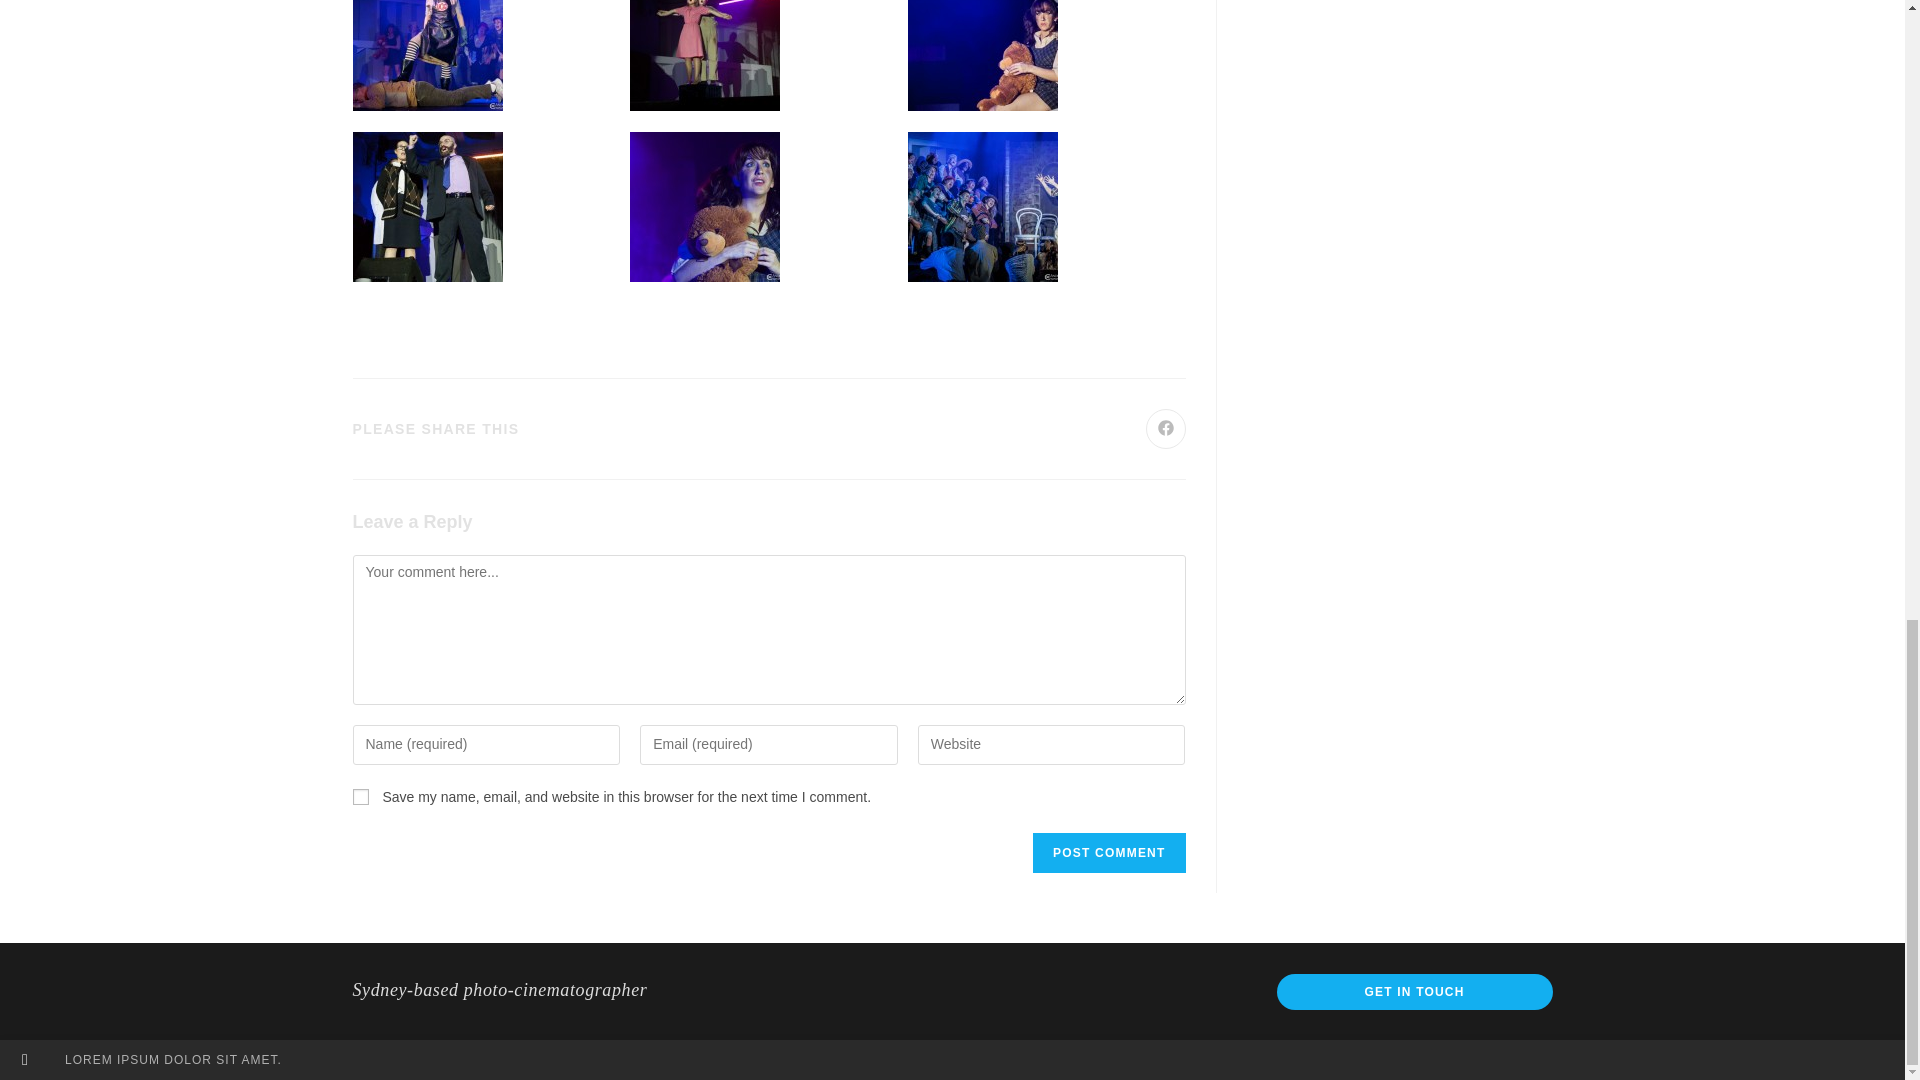 The height and width of the screenshot is (1080, 1920). Describe the element at coordinates (360, 796) in the screenshot. I see `yes` at that location.